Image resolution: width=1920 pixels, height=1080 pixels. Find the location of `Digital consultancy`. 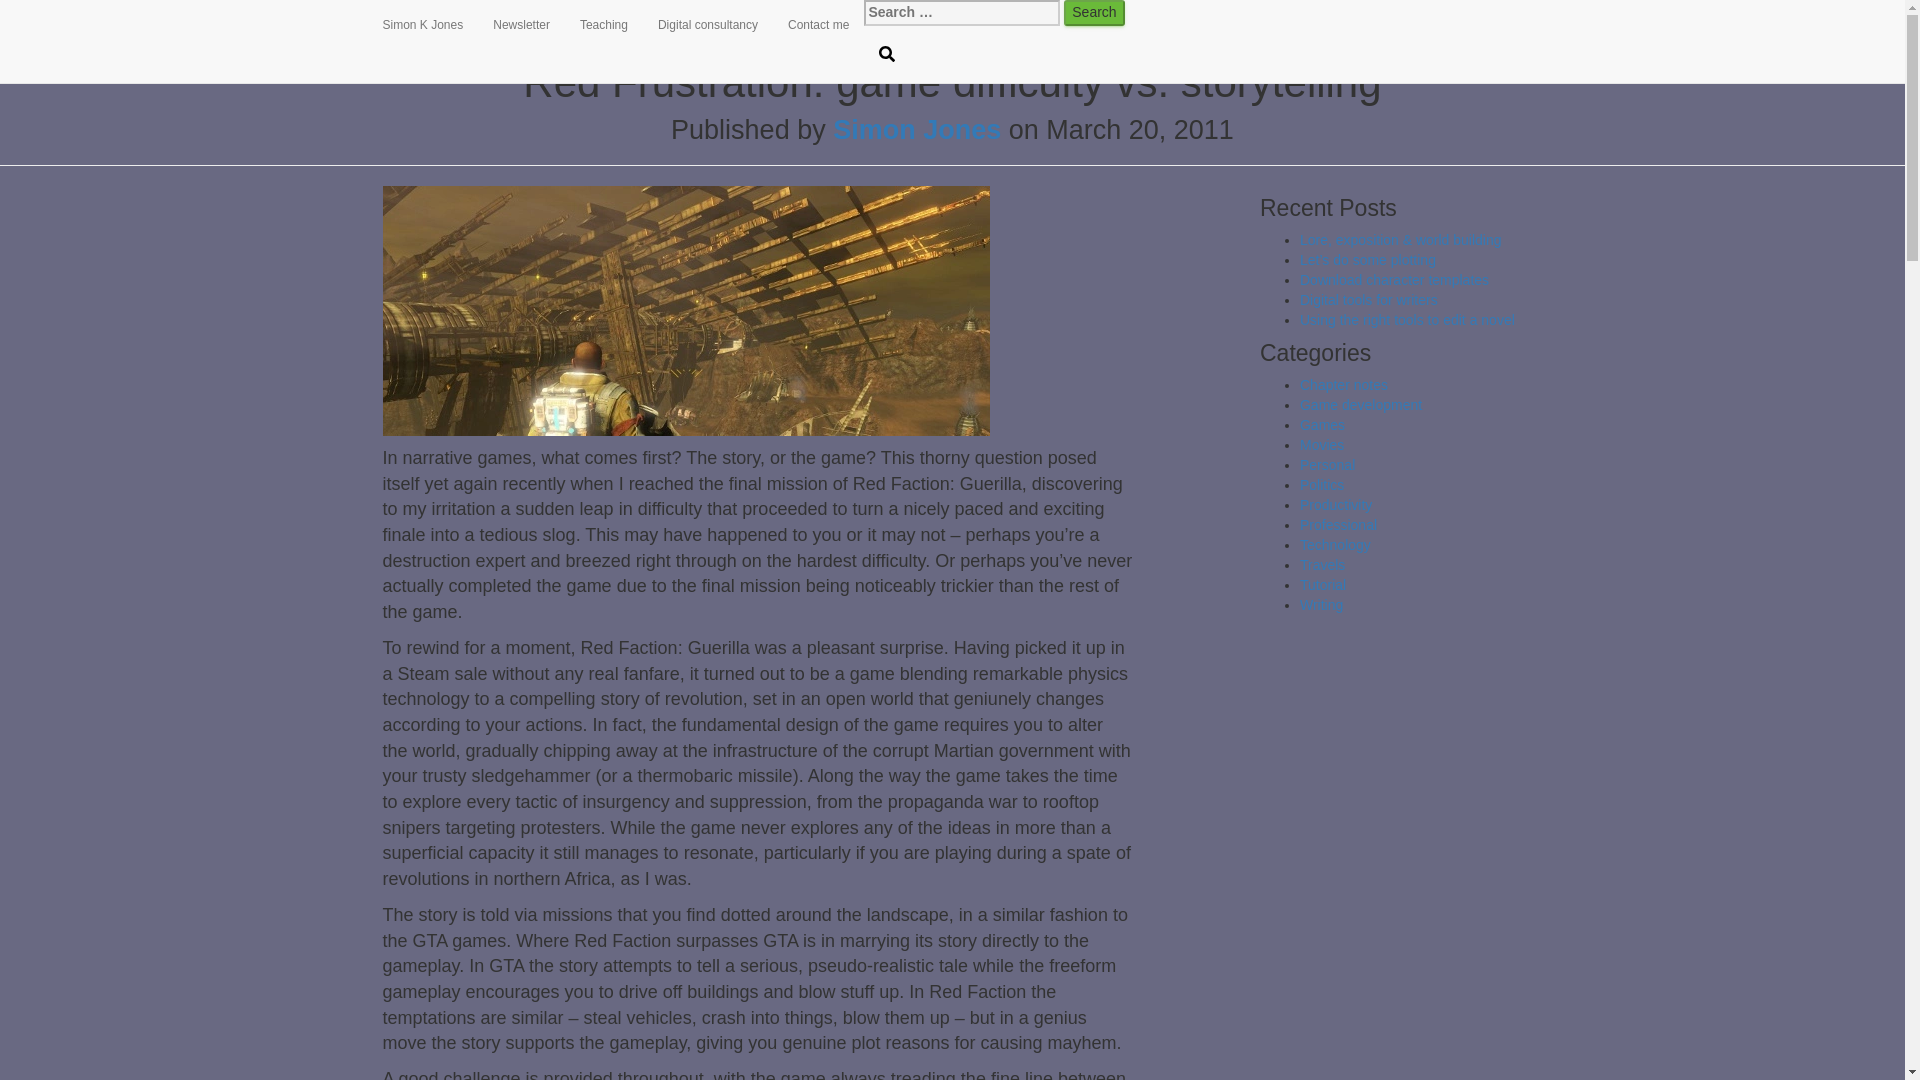

Digital consultancy is located at coordinates (708, 24).